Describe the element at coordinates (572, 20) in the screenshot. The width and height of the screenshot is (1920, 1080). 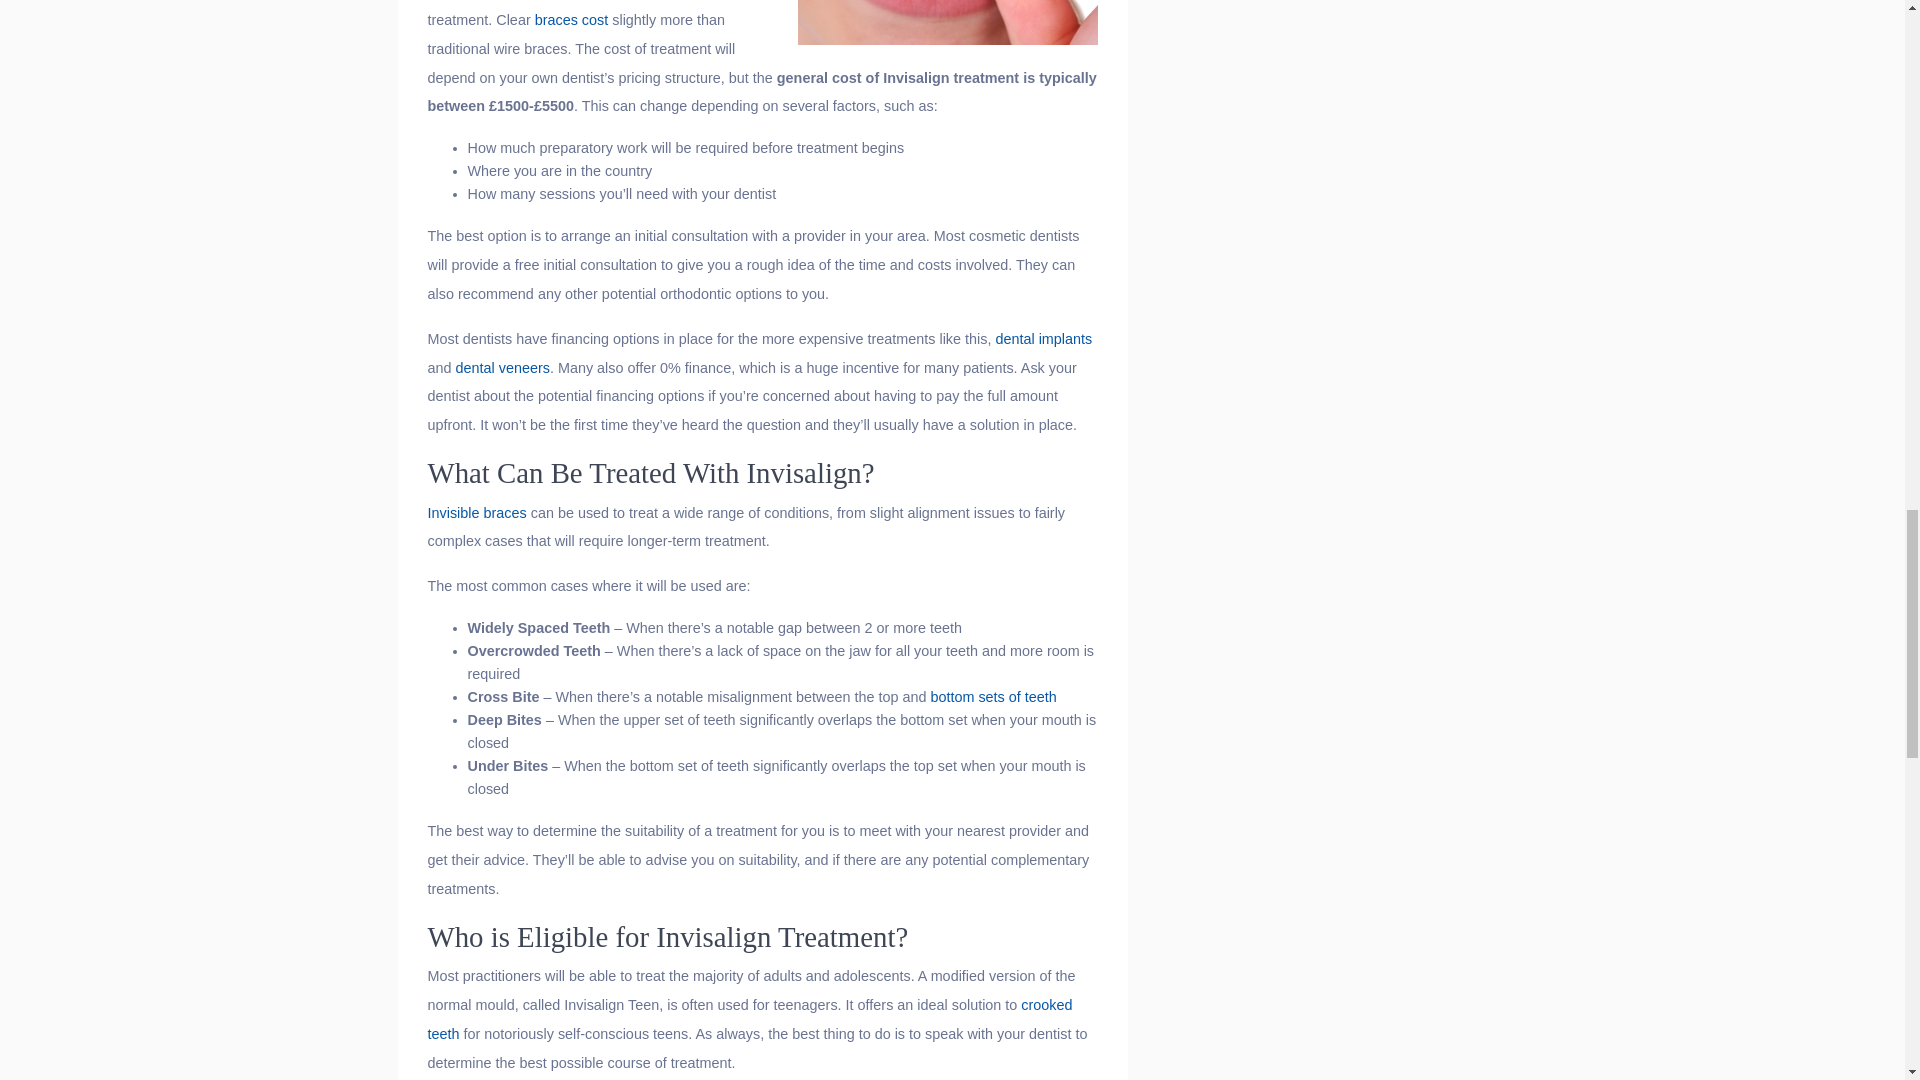
I see `braces cost` at that location.